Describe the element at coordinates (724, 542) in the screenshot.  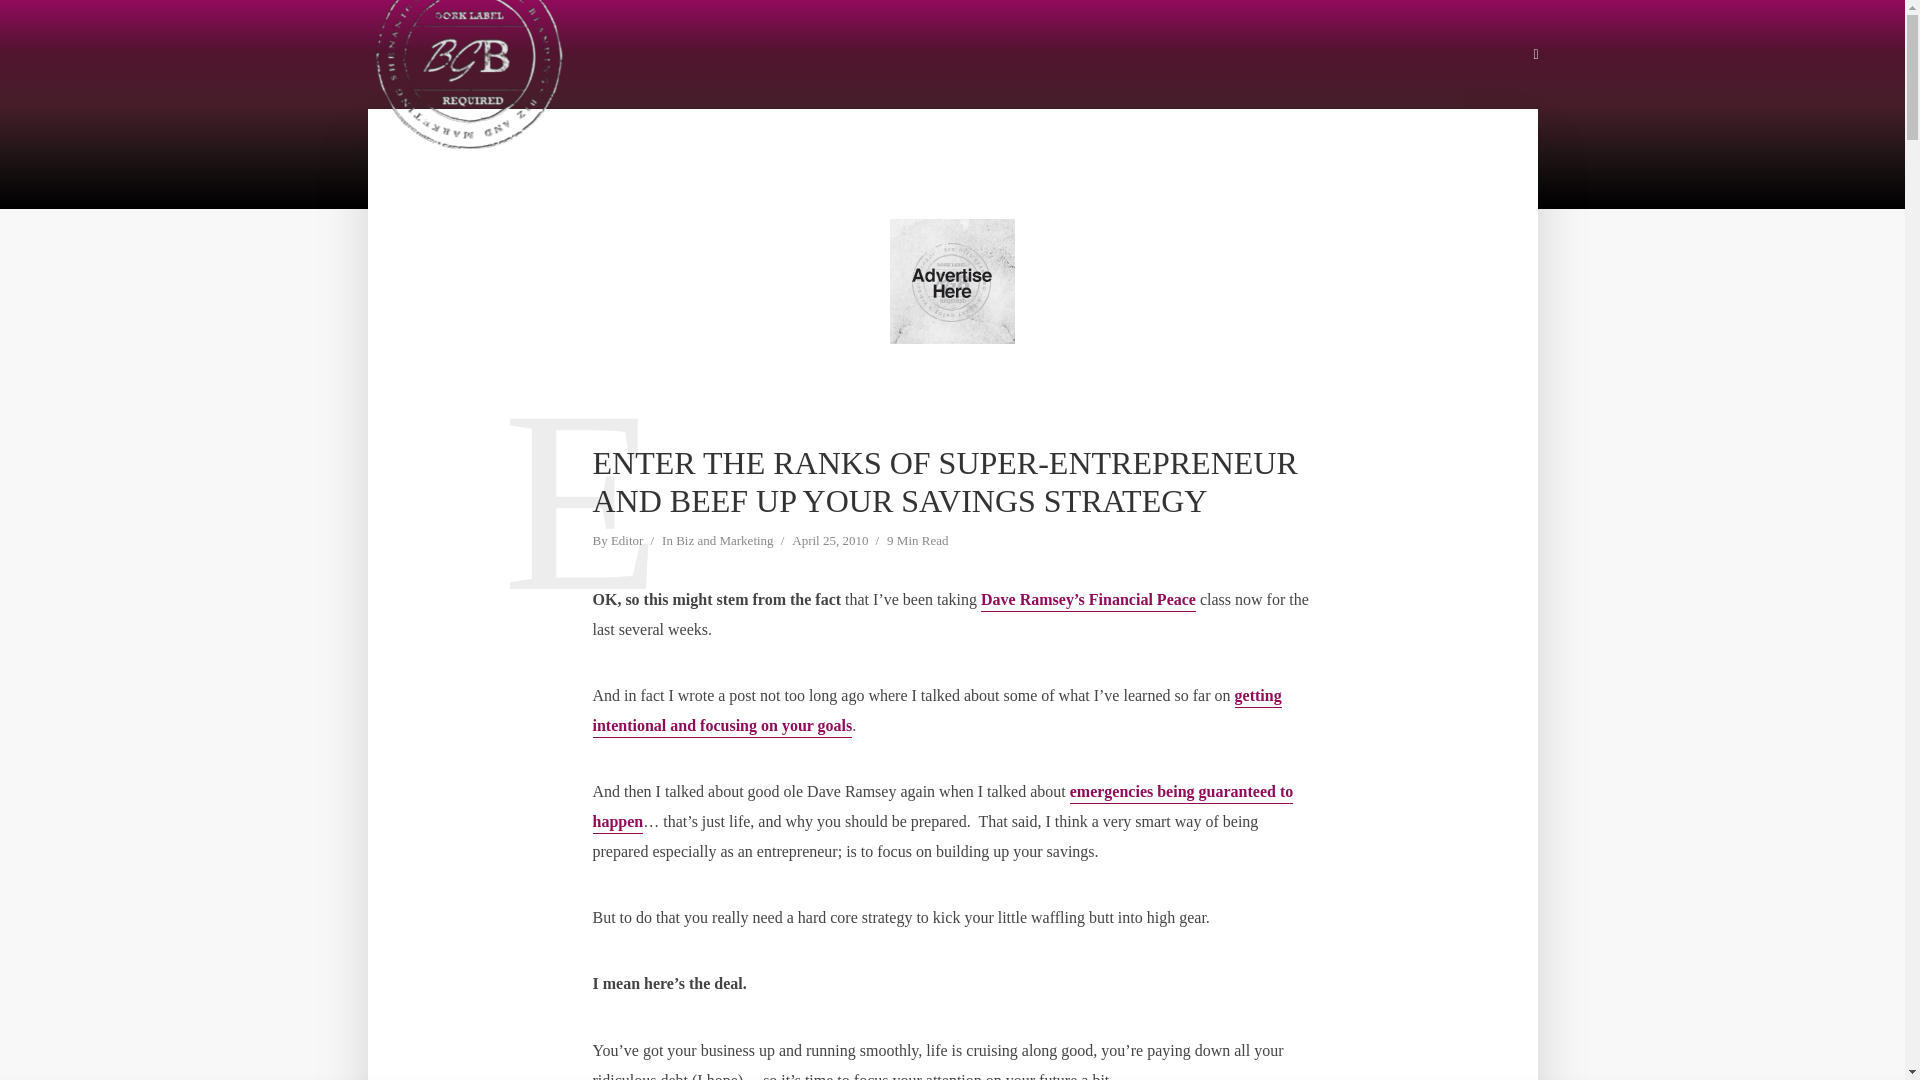
I see `Biz and Marketing` at that location.